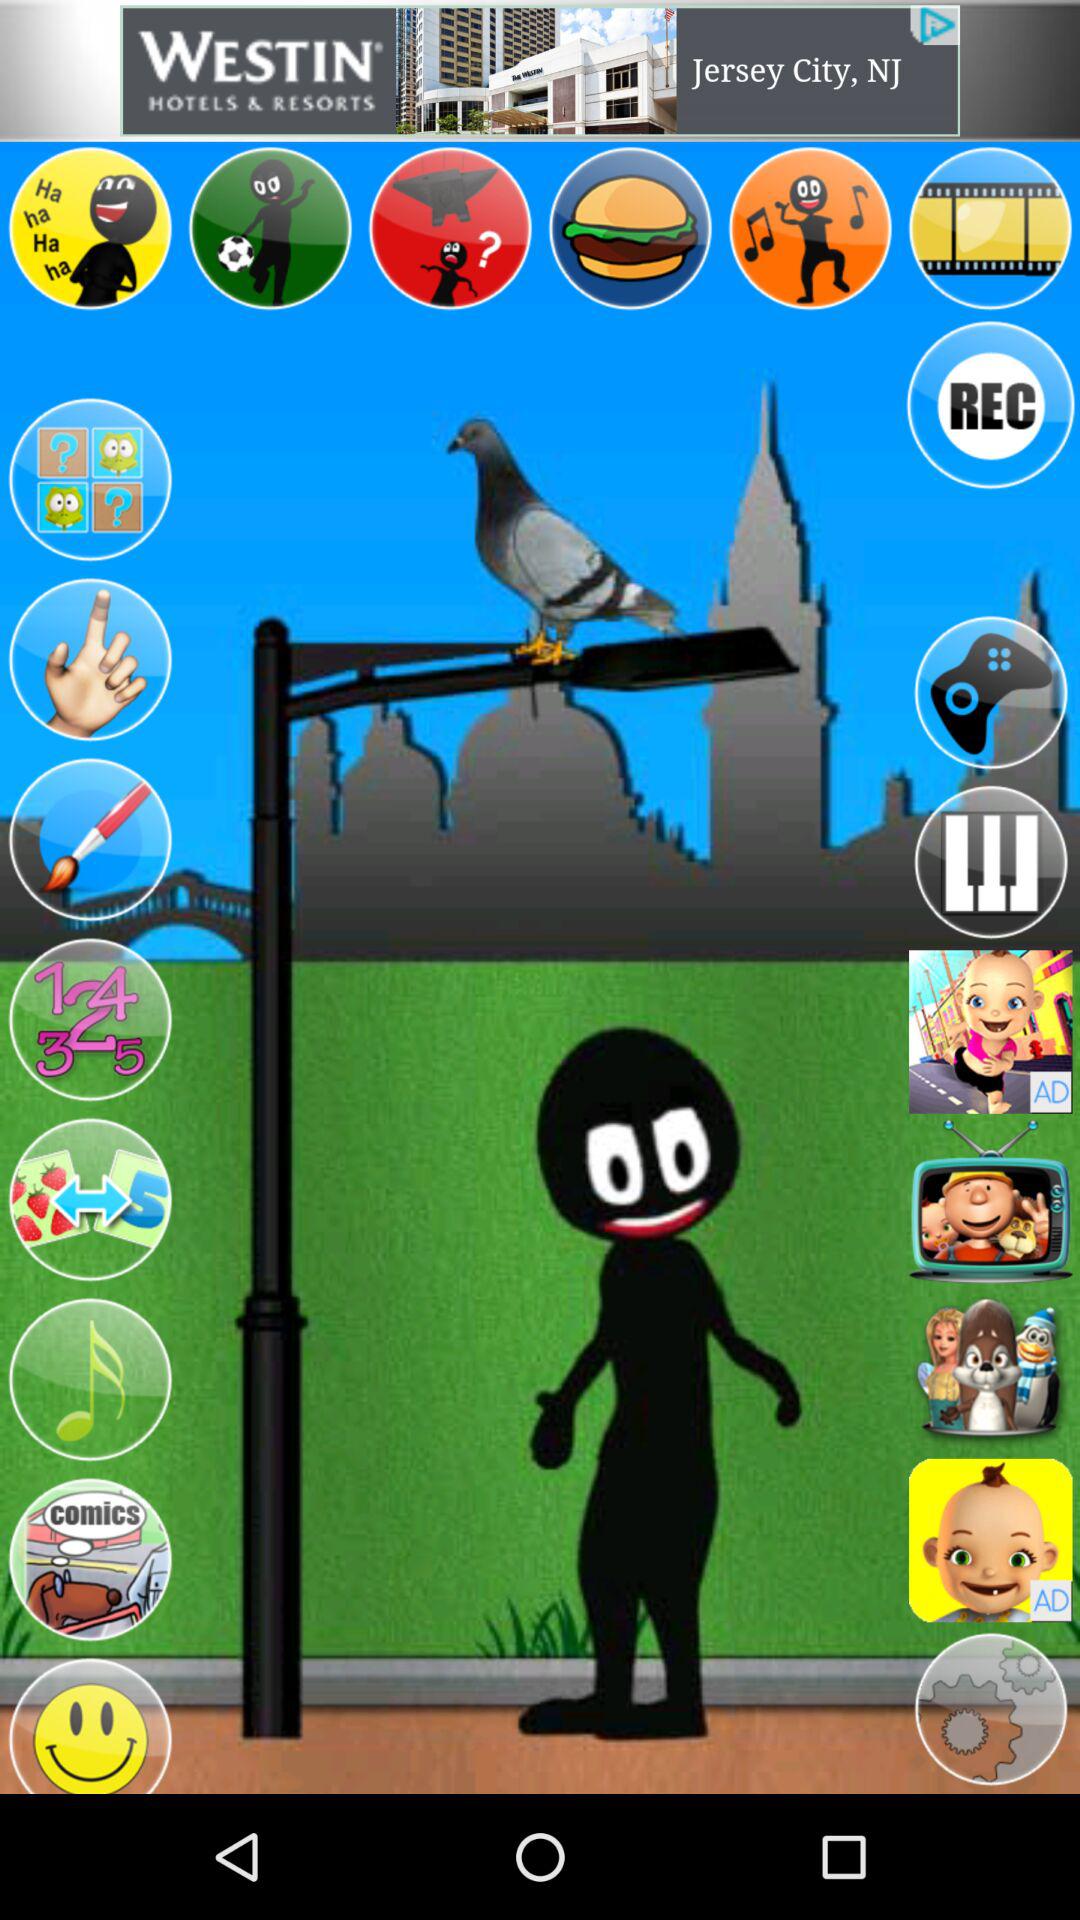  I want to click on switch to paint option, so click(90, 840).